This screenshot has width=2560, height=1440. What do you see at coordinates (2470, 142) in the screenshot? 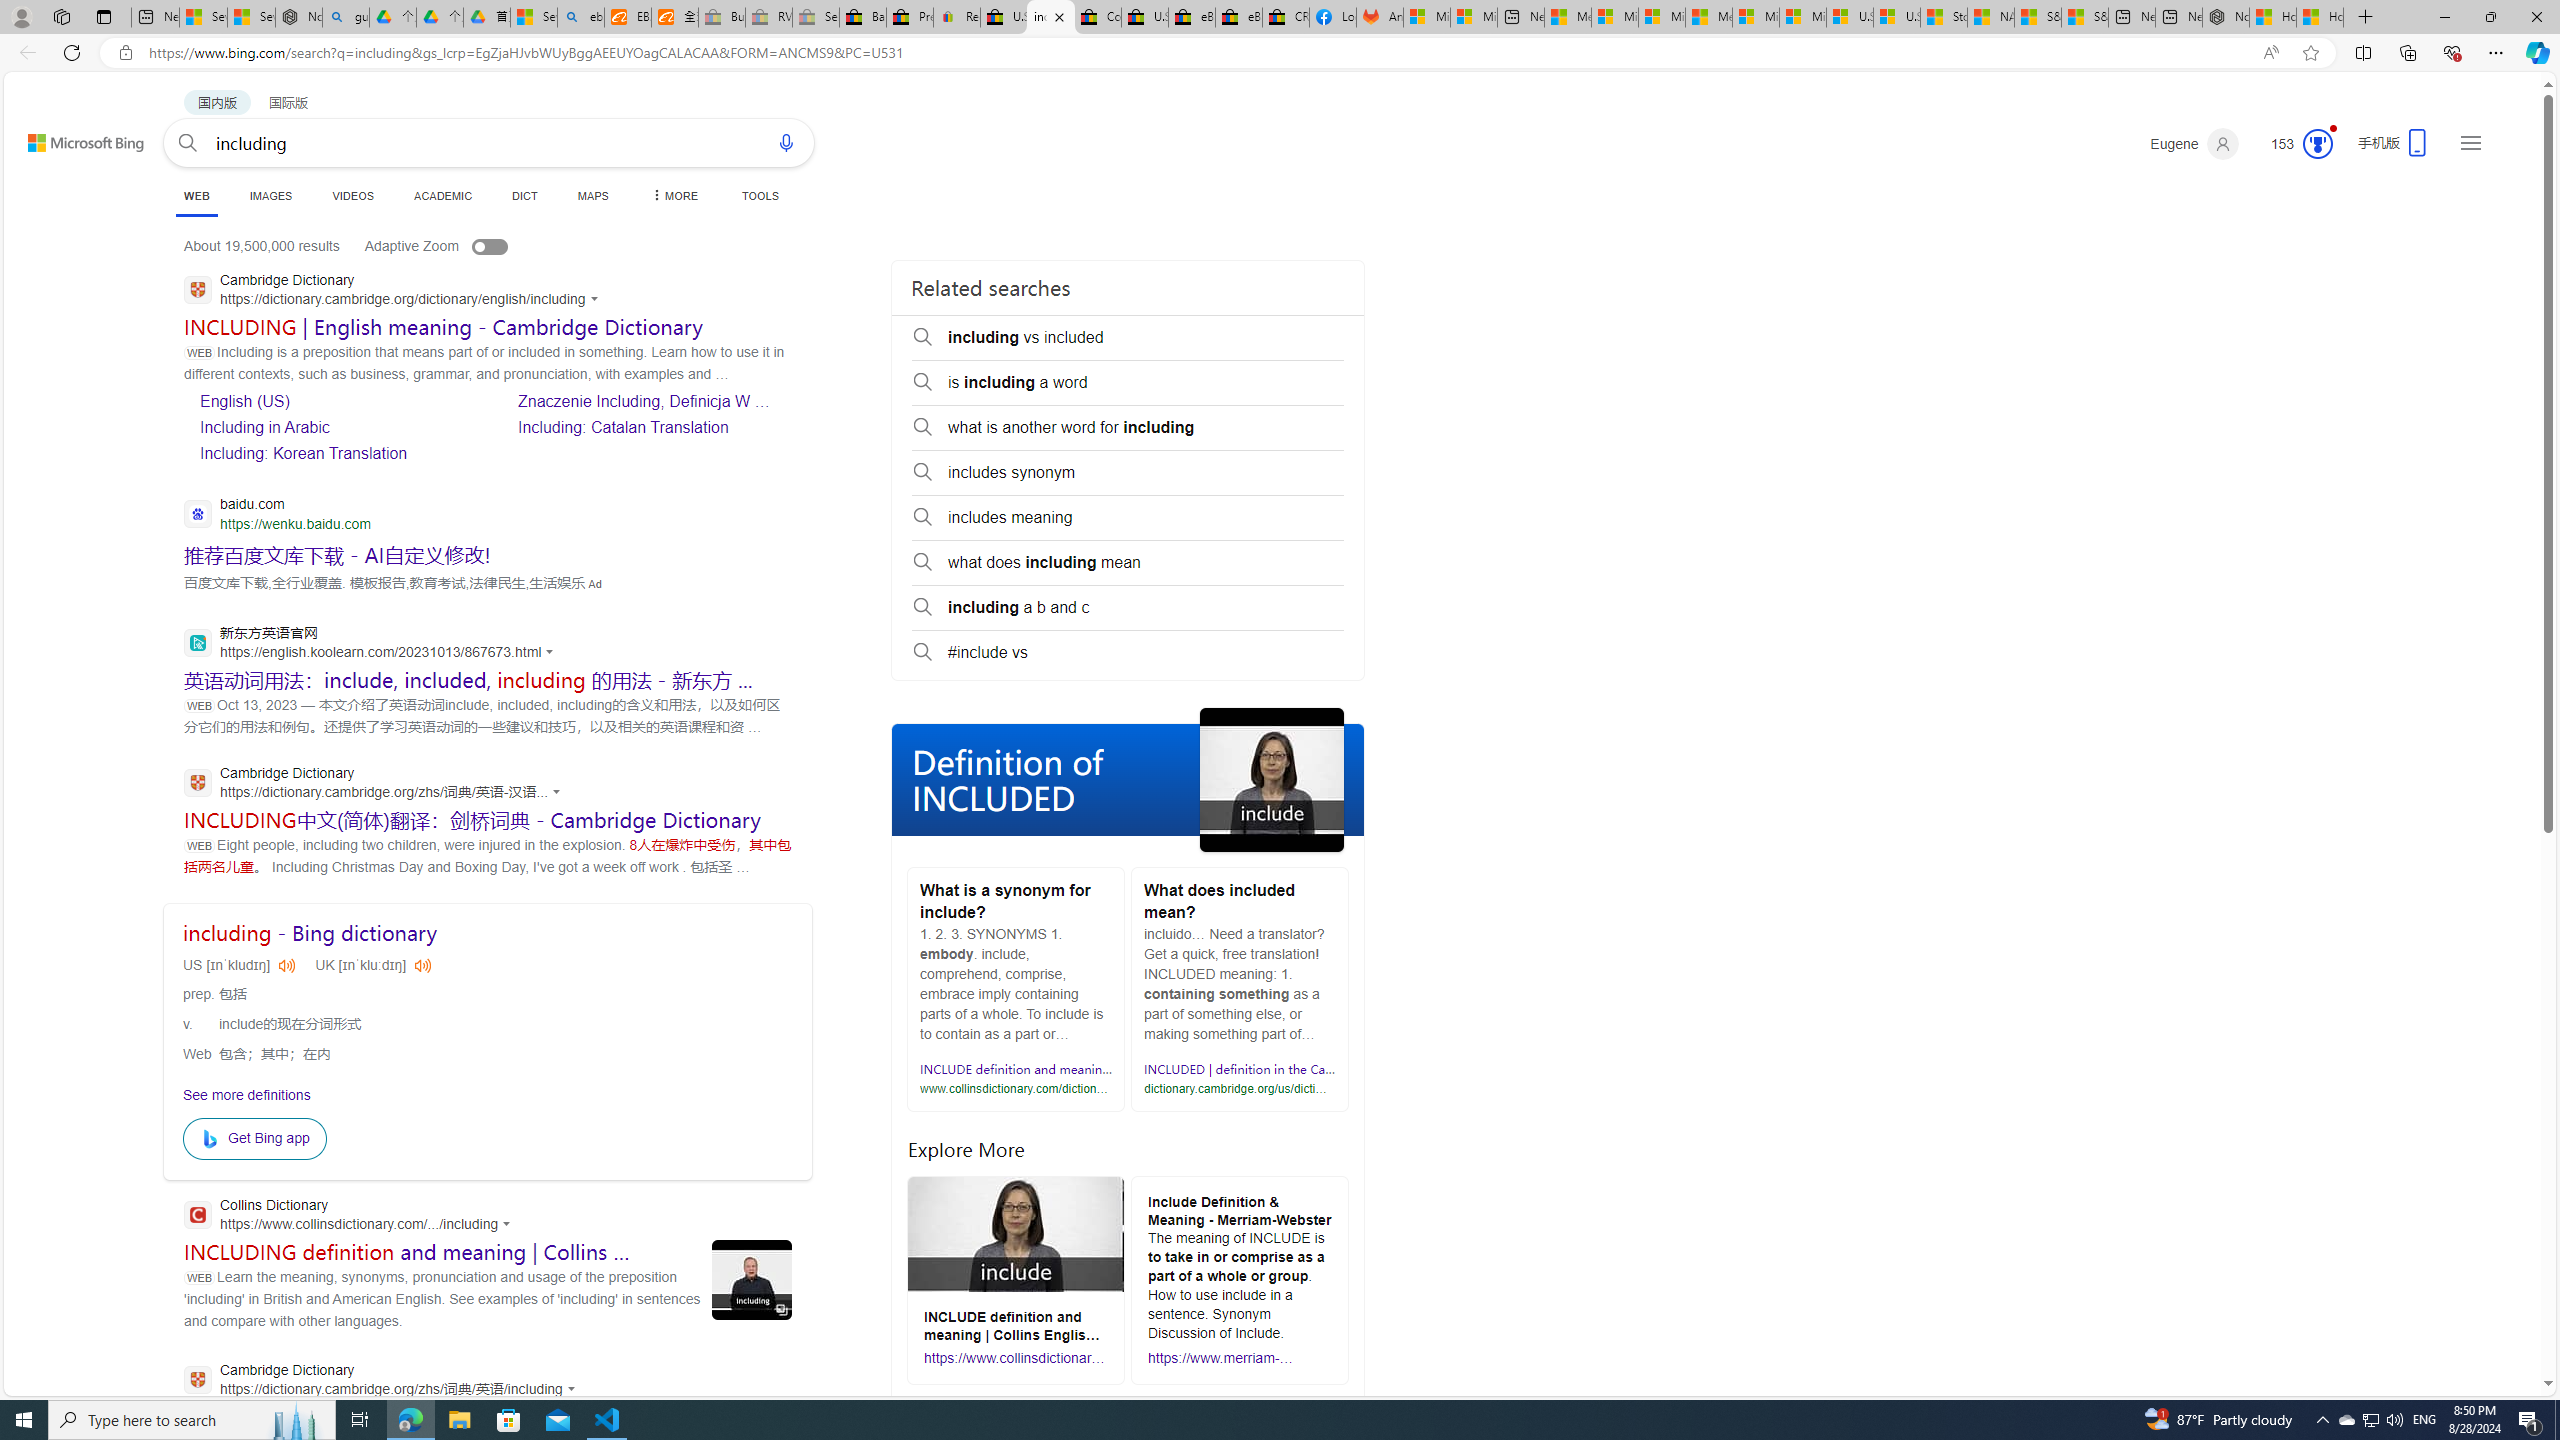
I see `Settings and quick links` at bounding box center [2470, 142].